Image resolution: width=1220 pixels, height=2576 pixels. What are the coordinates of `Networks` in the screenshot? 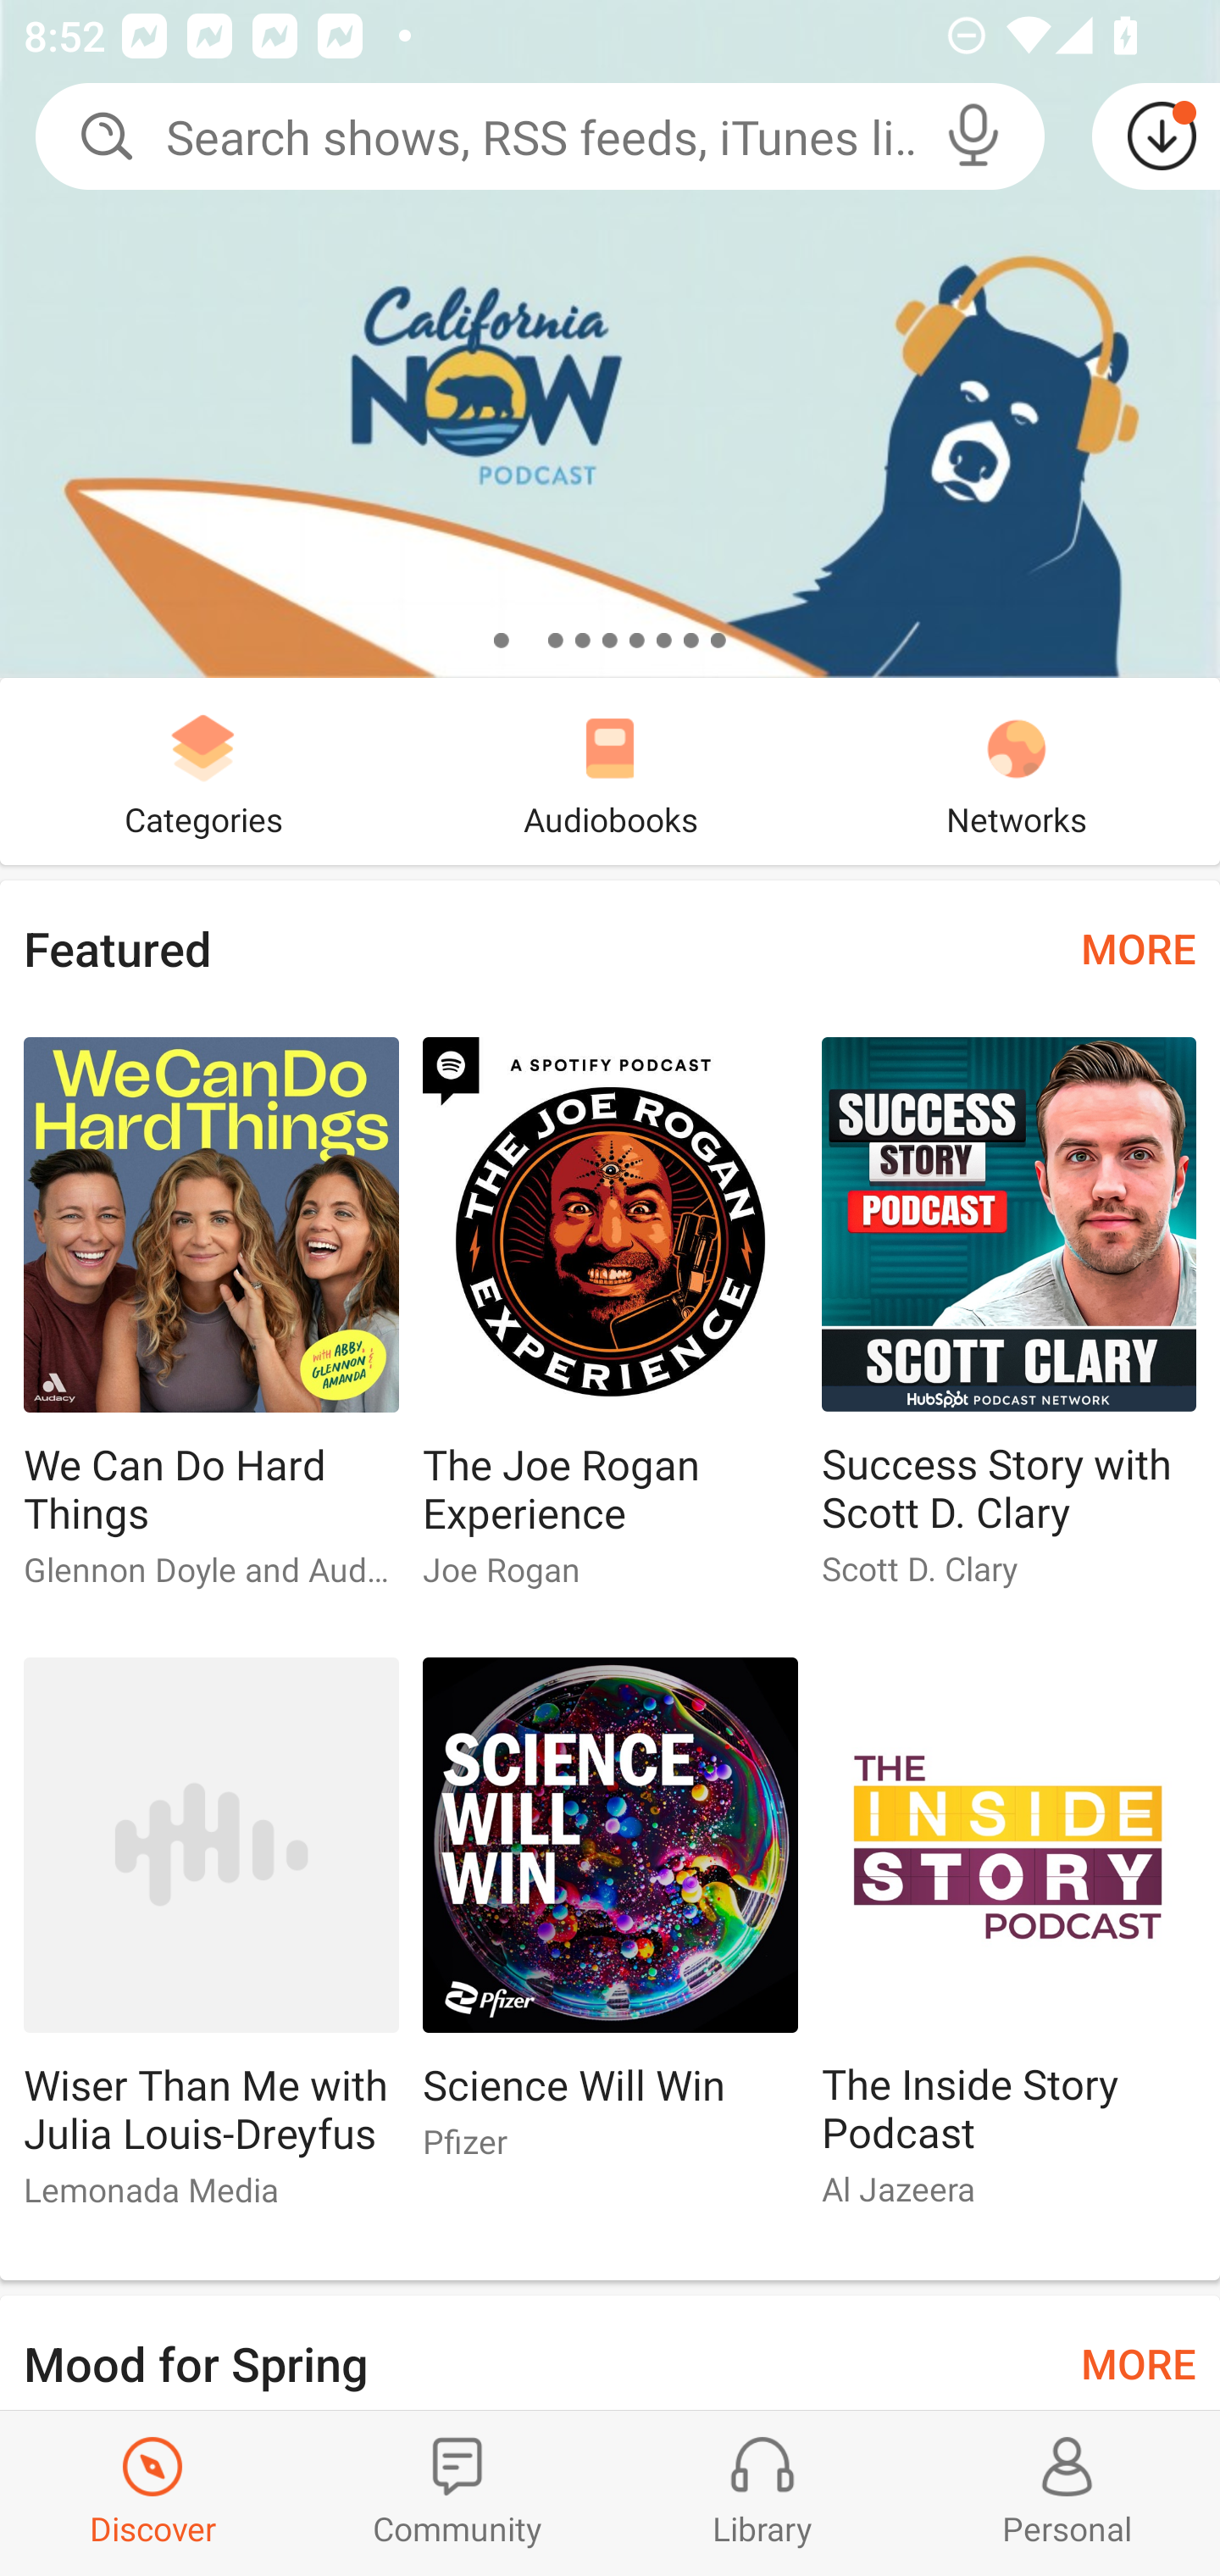 It's located at (1017, 771).